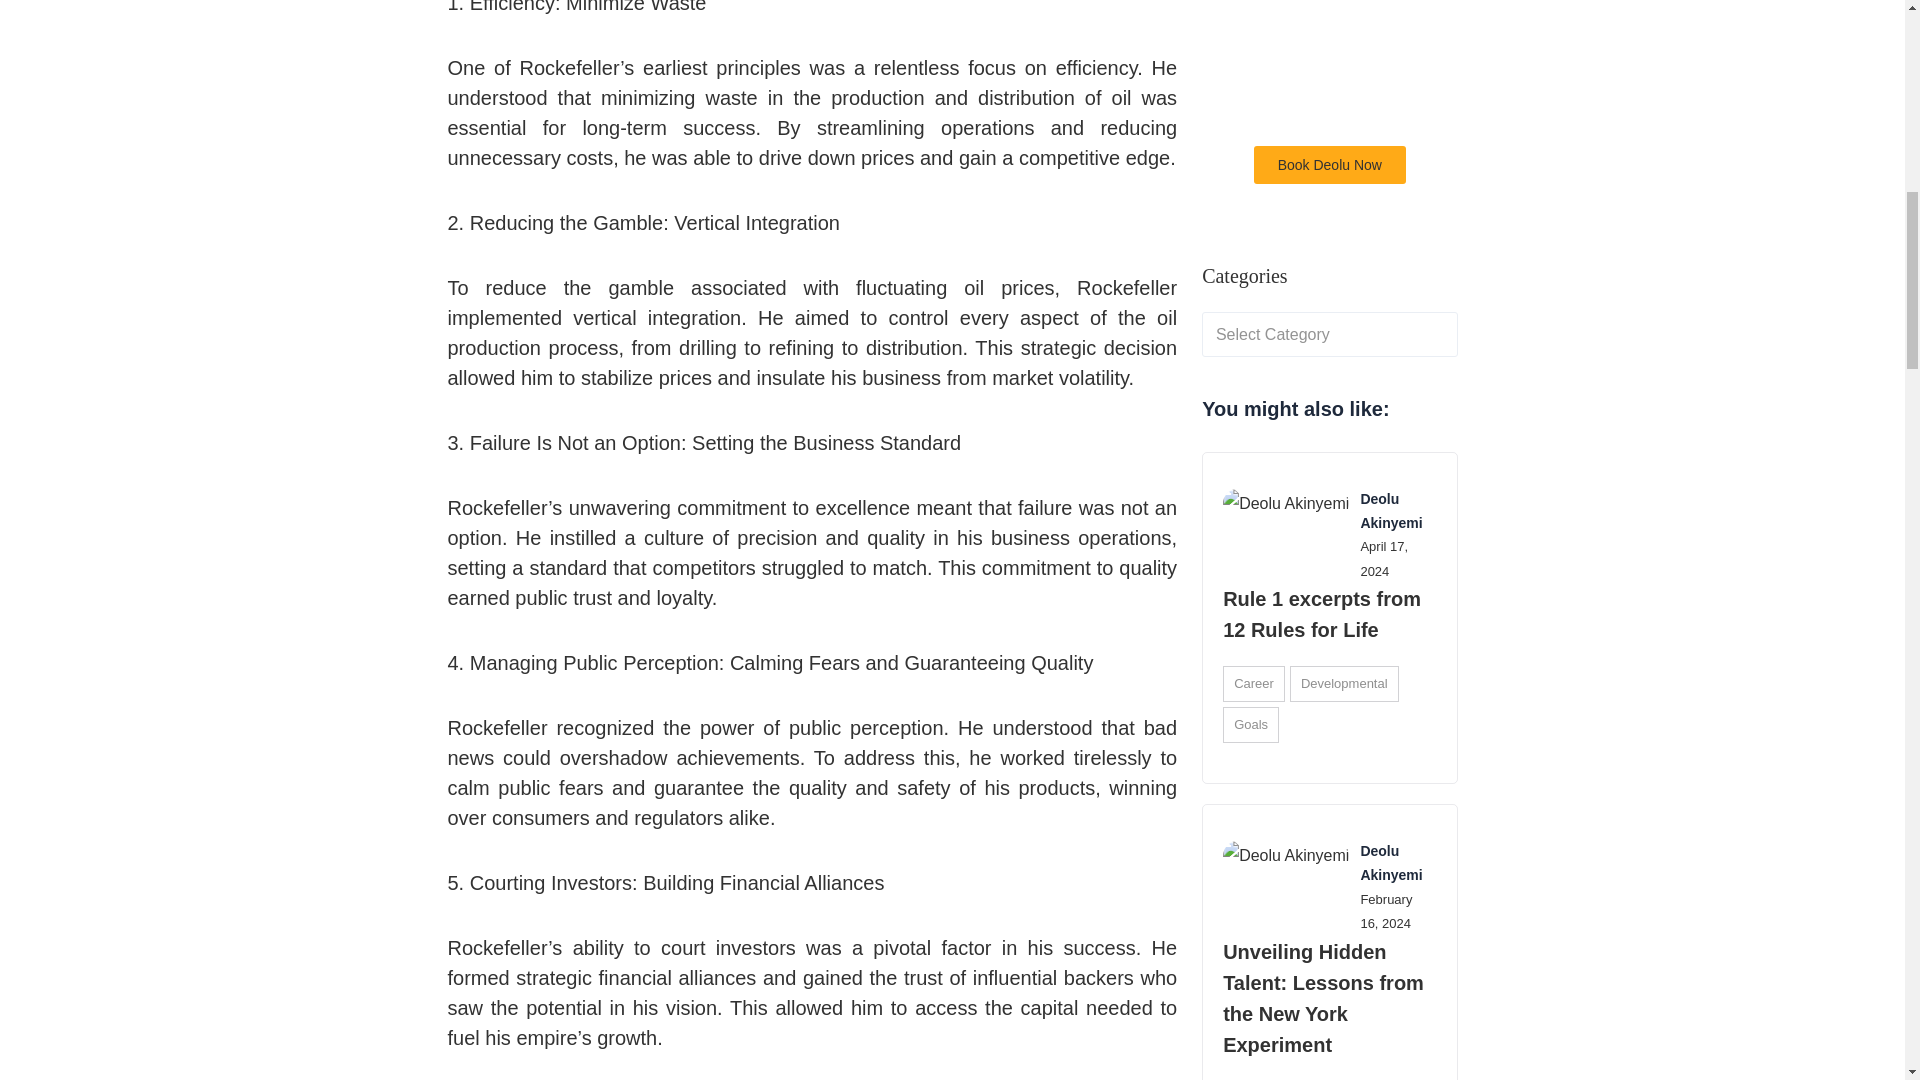 Image resolution: width=1920 pixels, height=1080 pixels. I want to click on Book Deolu Now, so click(1329, 164).